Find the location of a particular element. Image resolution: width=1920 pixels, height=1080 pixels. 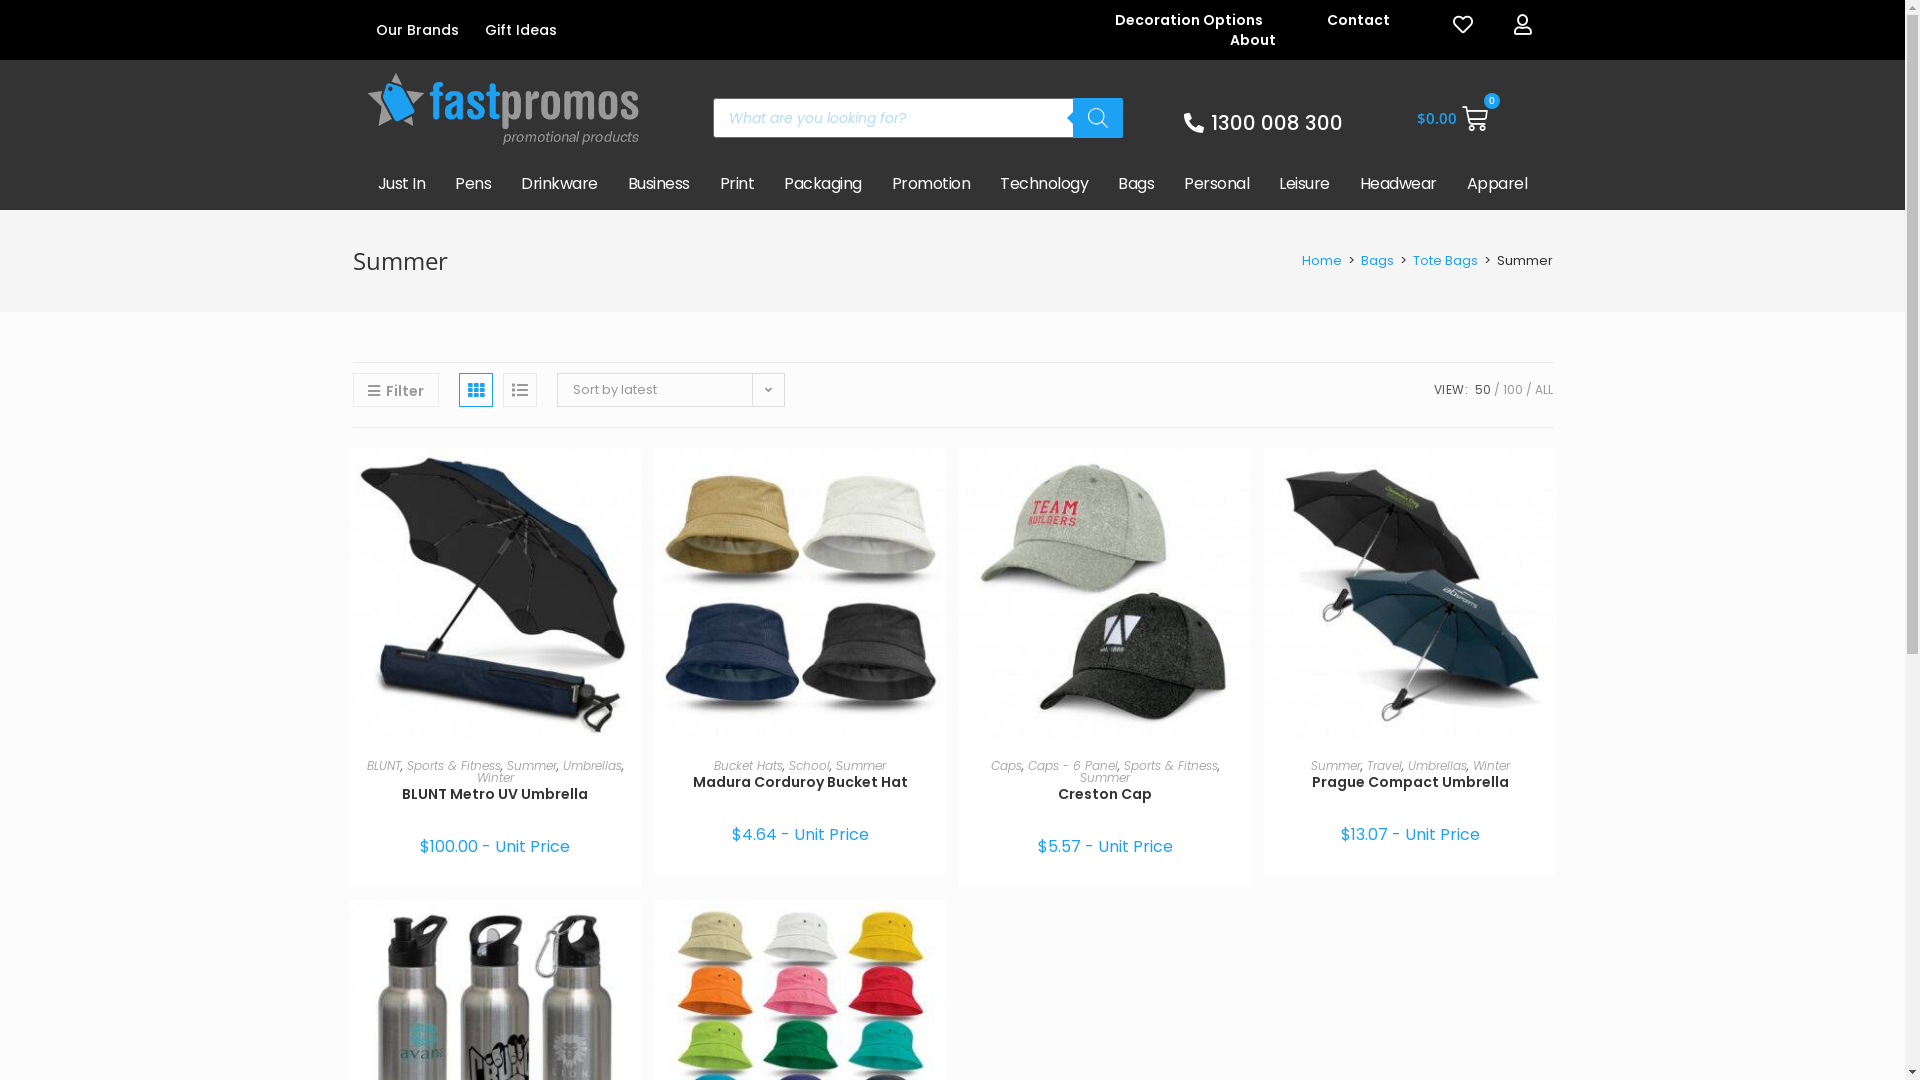

Bags is located at coordinates (1136, 184).